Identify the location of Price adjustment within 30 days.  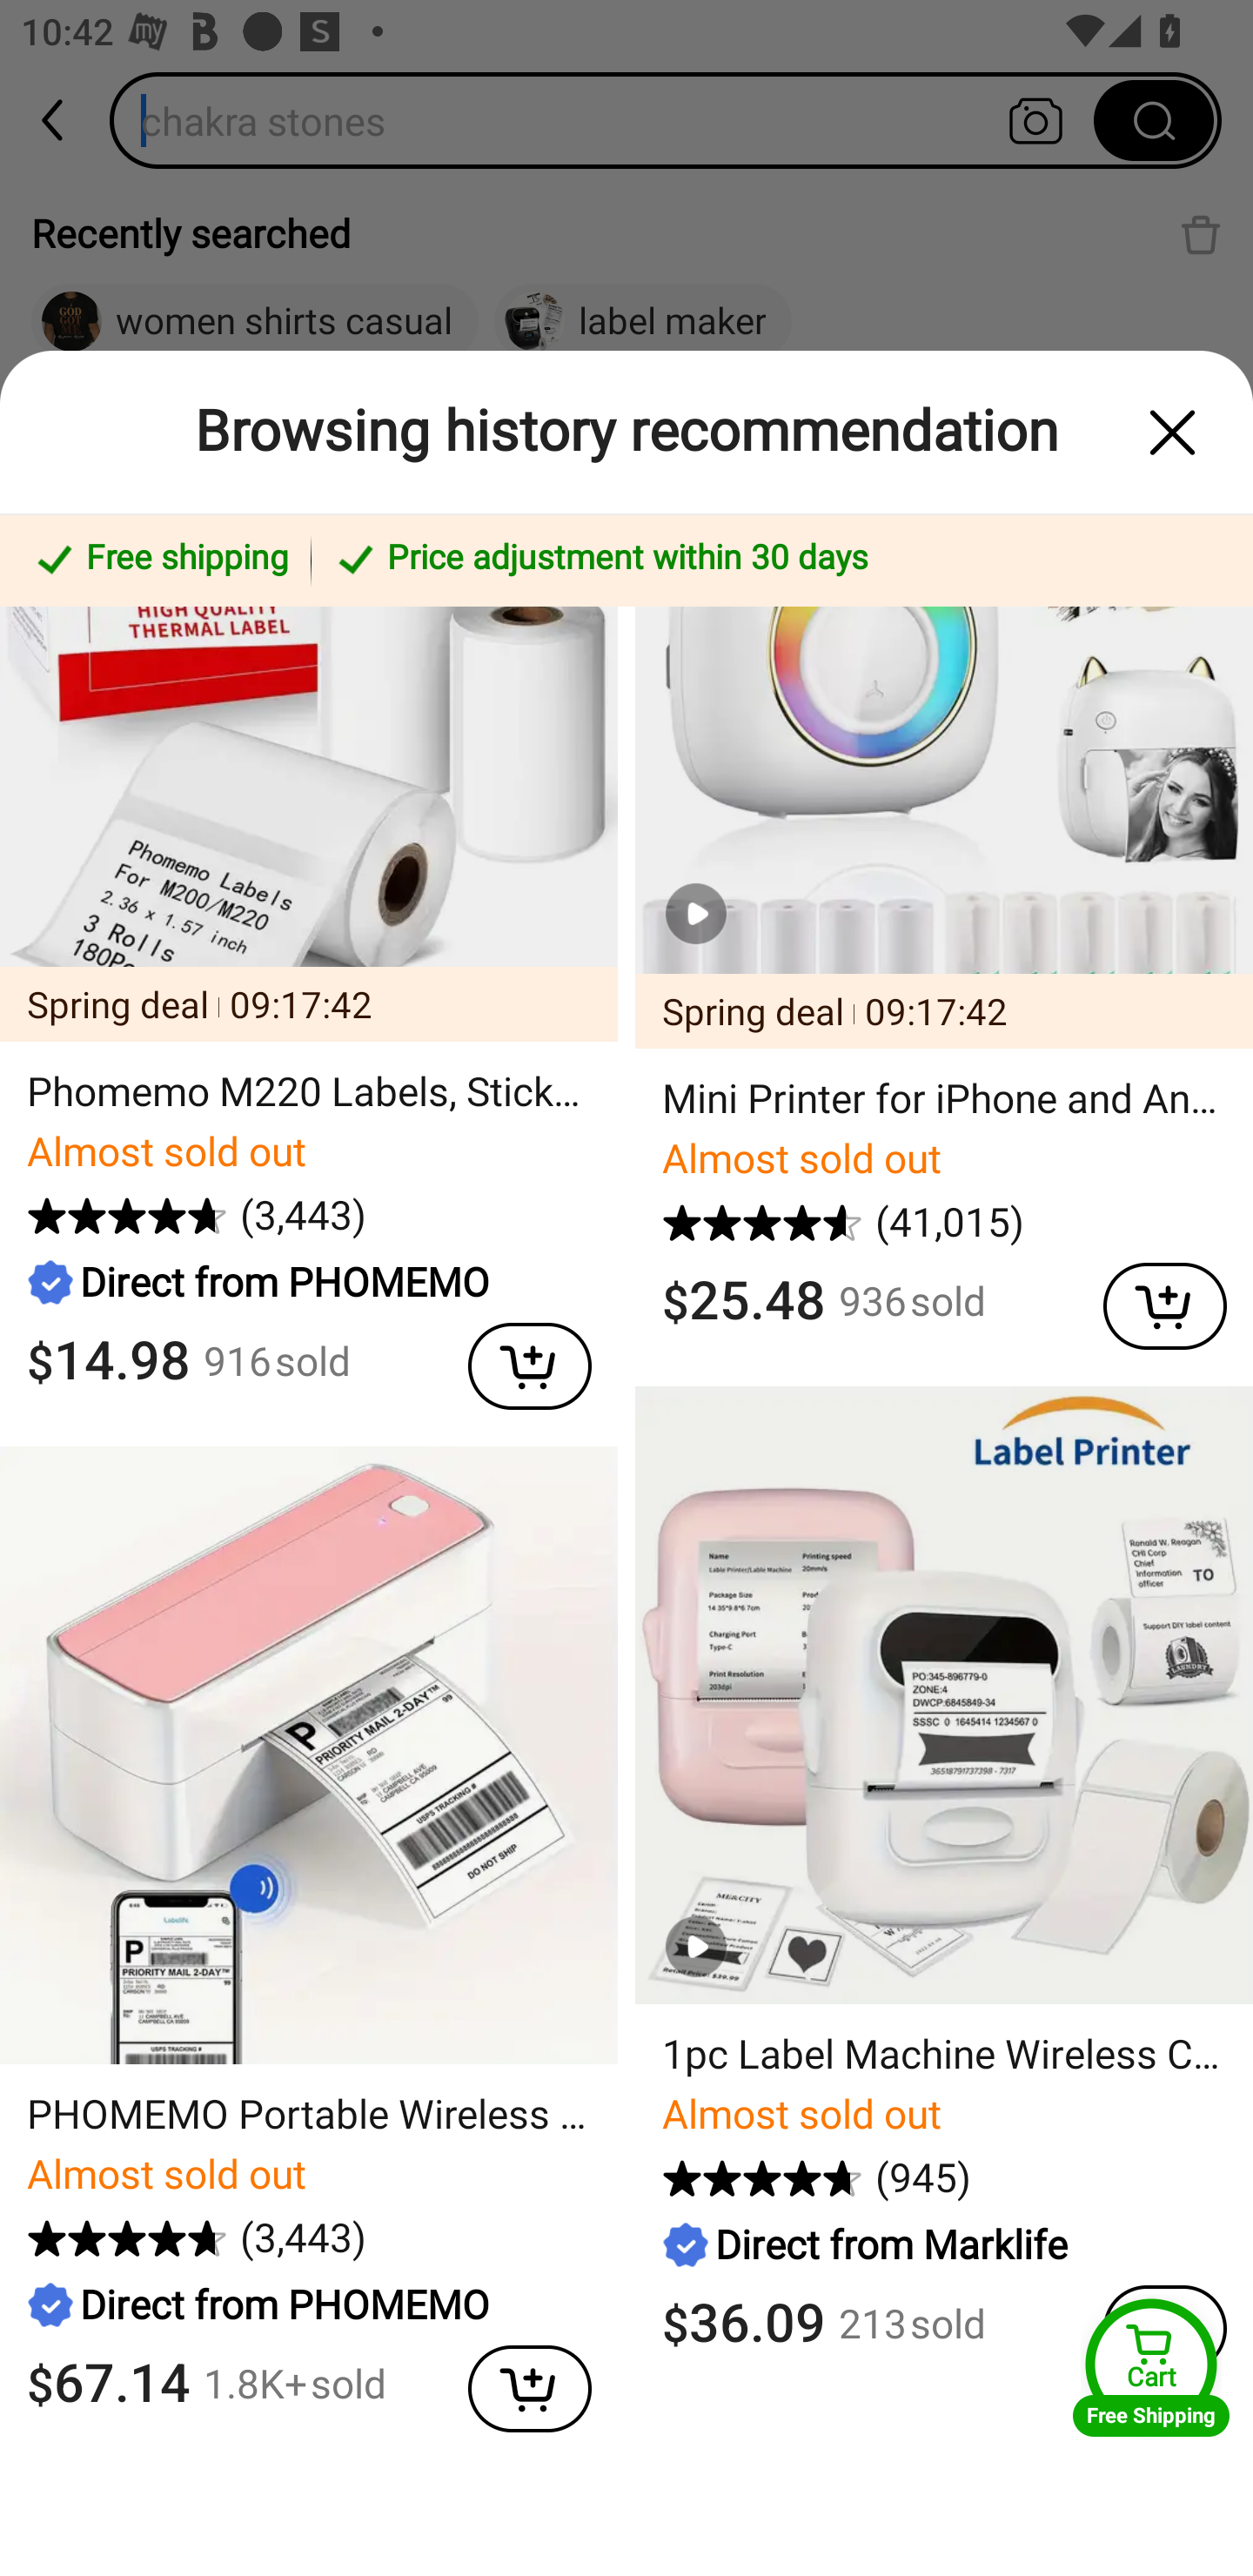
(776, 560).